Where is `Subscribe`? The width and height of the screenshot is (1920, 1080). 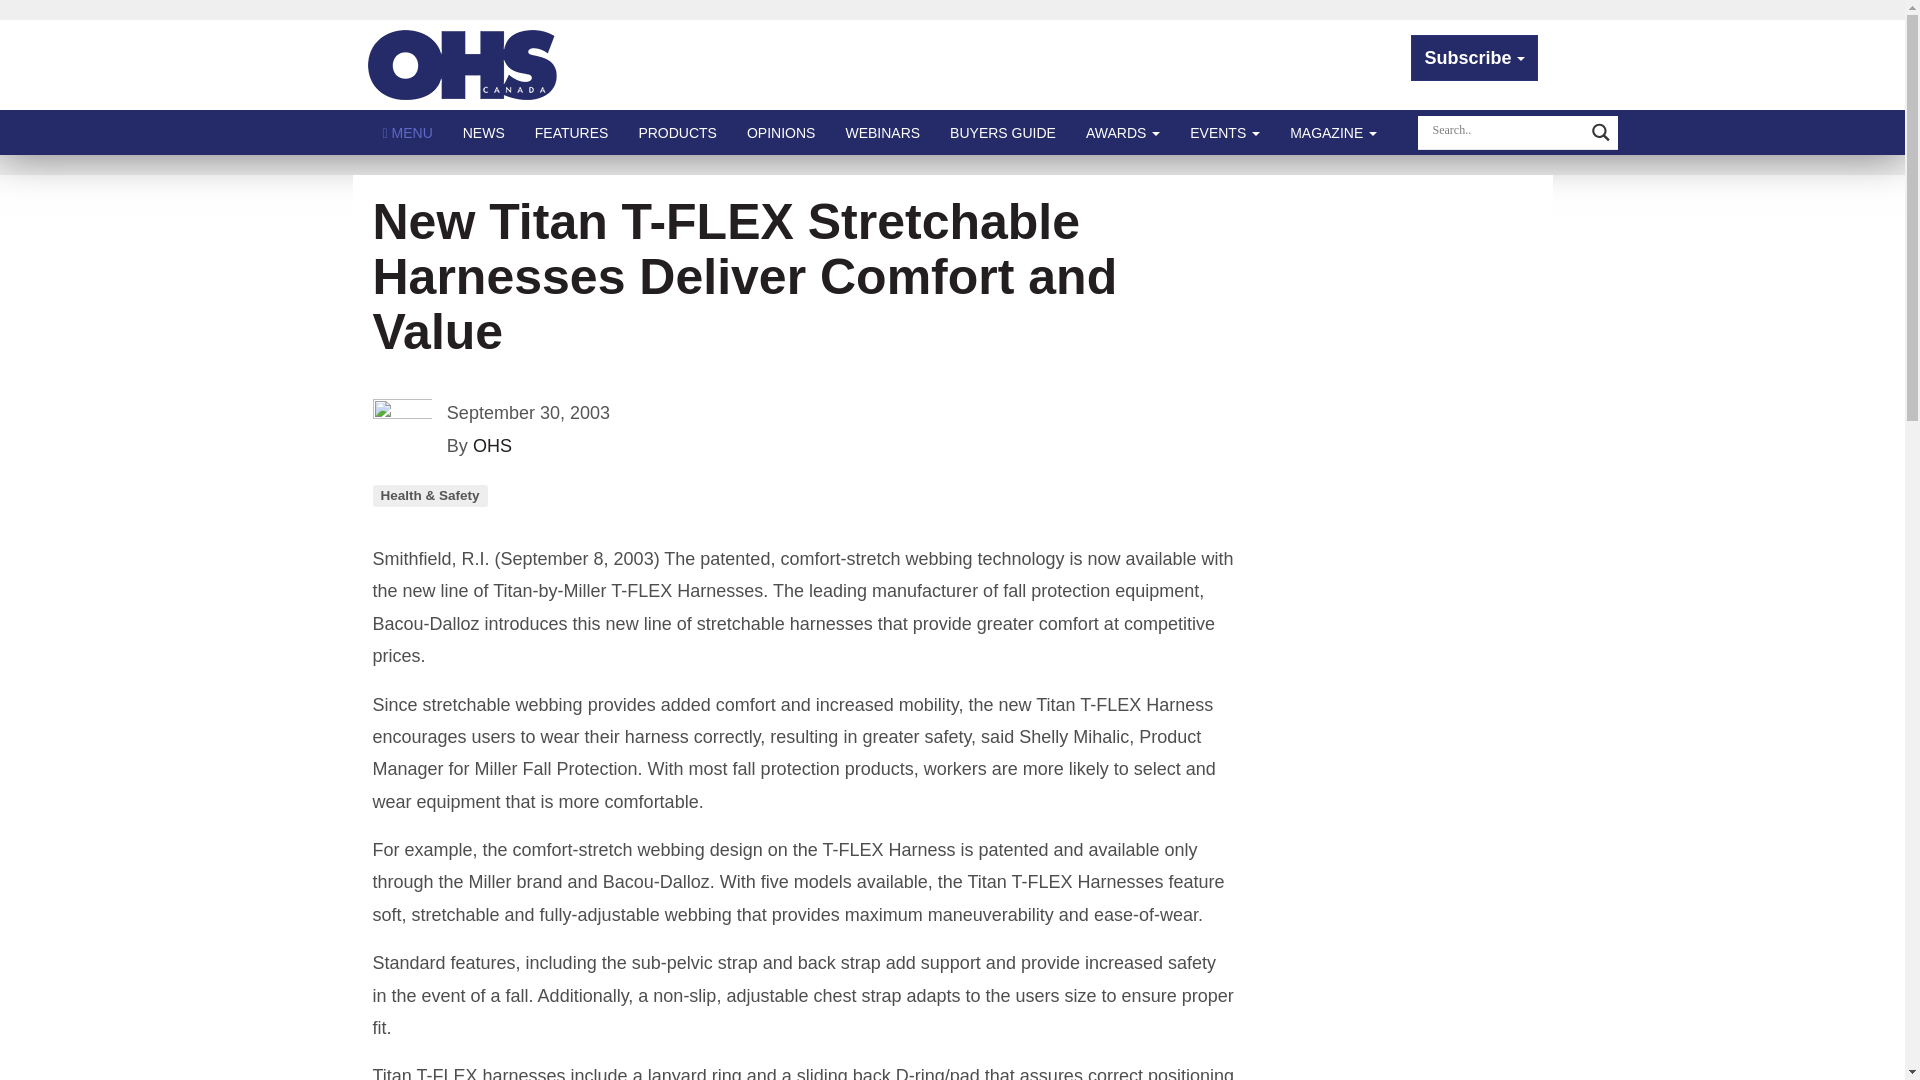
Subscribe is located at coordinates (1474, 58).